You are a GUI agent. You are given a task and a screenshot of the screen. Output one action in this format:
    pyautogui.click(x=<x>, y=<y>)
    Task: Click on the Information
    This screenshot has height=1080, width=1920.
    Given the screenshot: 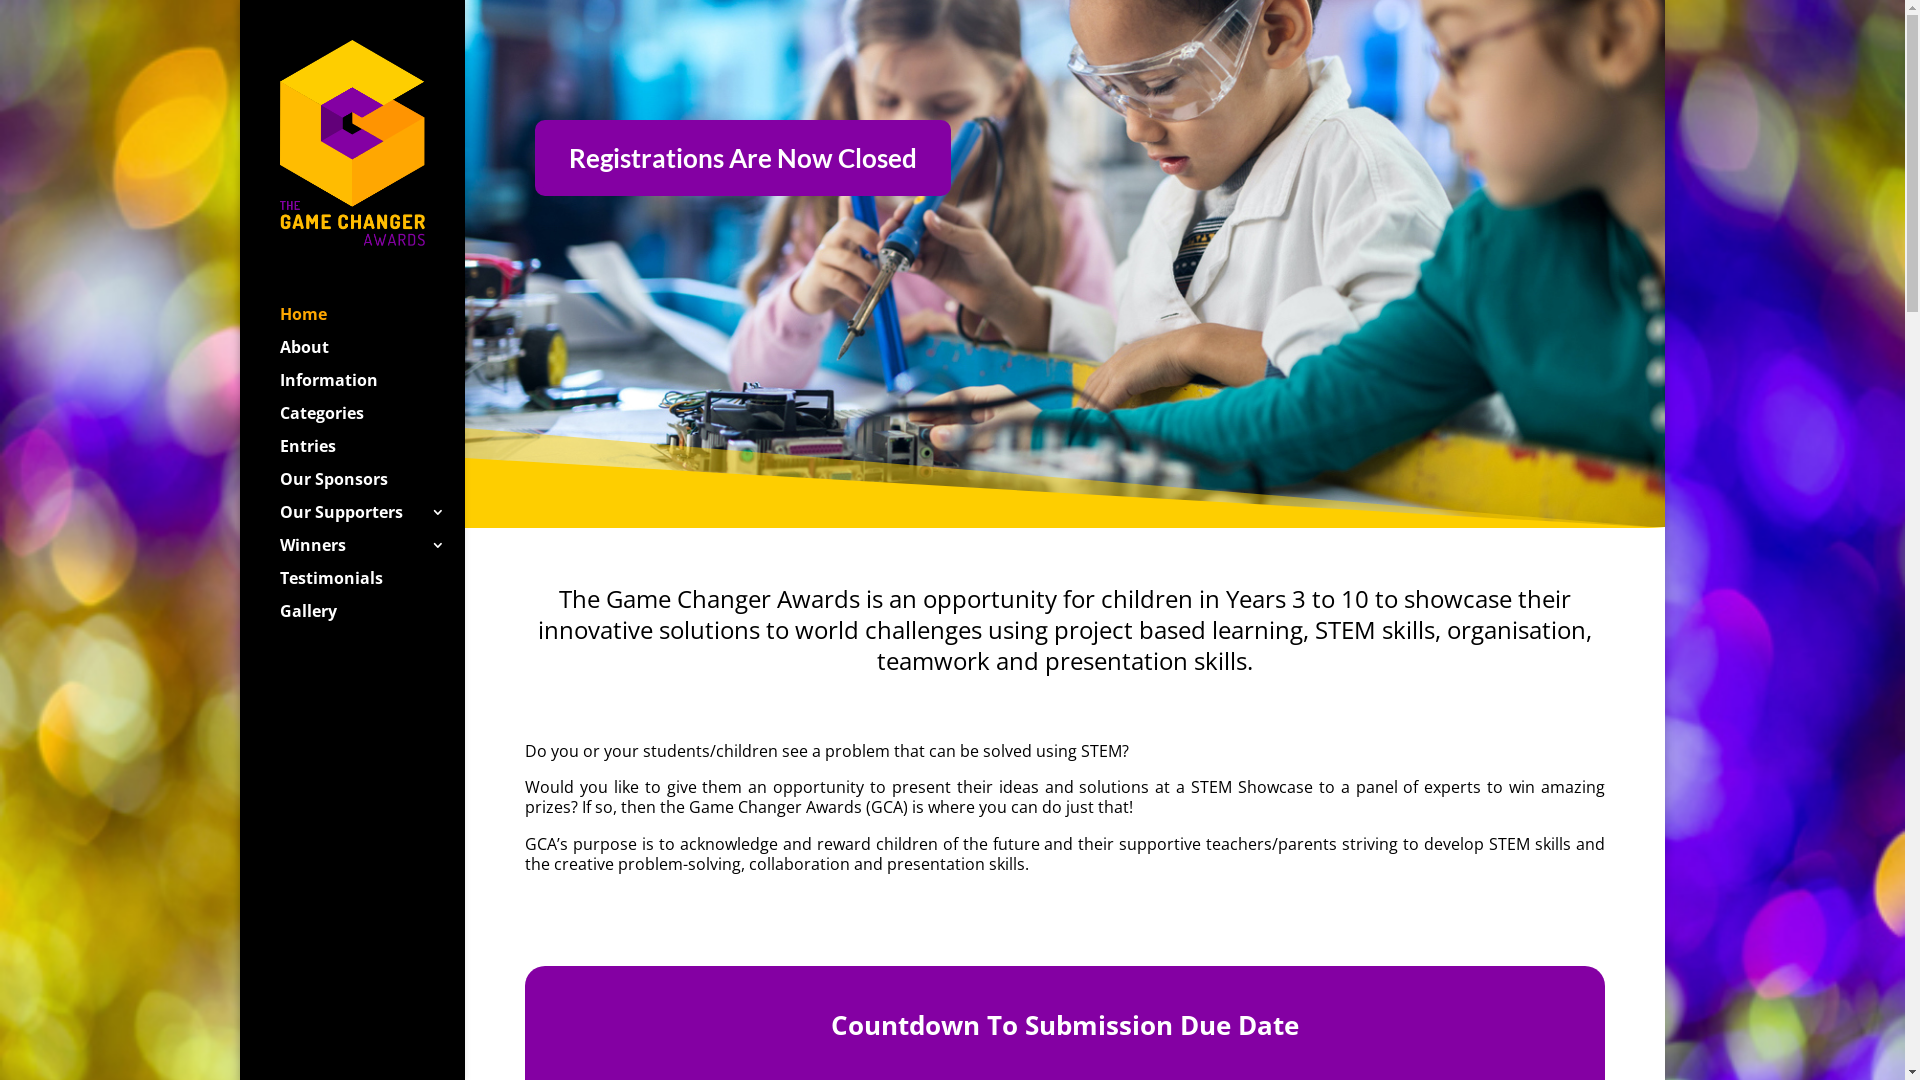 What is the action you would take?
    pyautogui.click(x=372, y=390)
    